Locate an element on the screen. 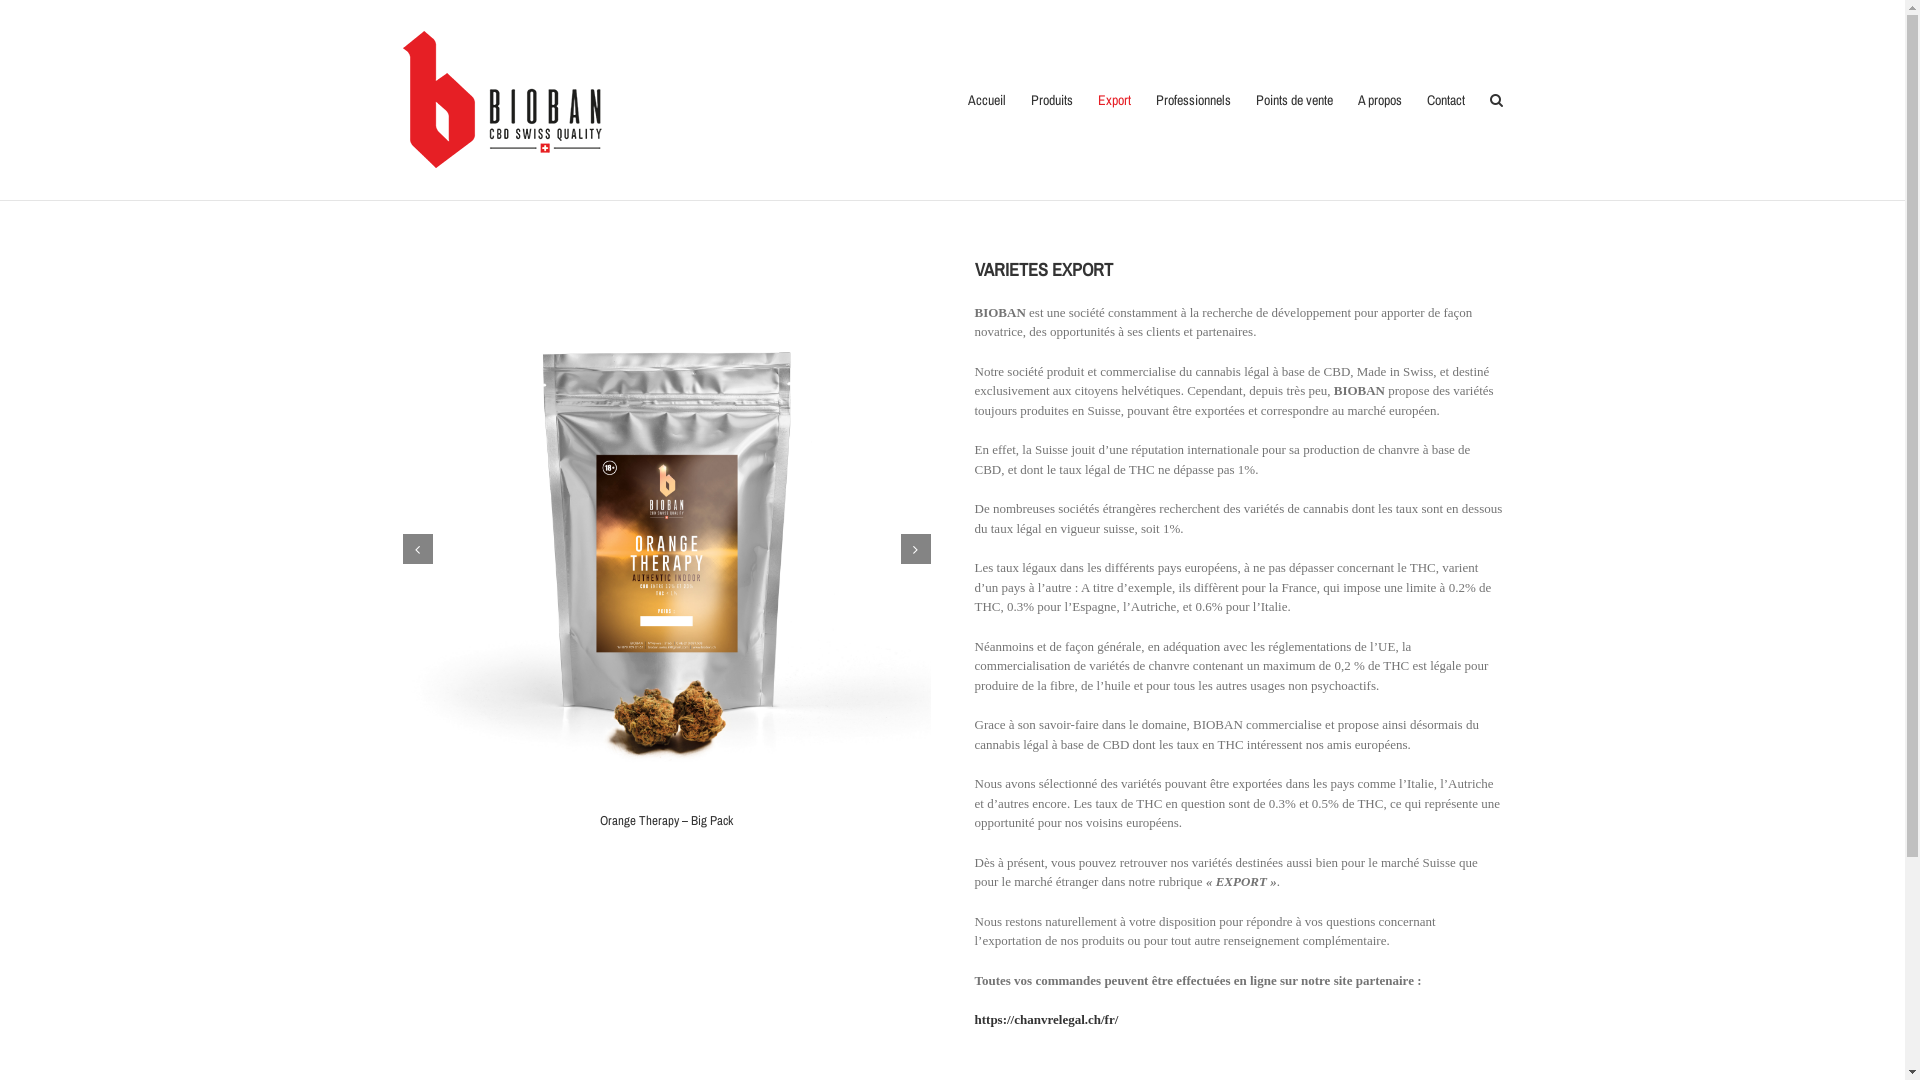  A propos is located at coordinates (1380, 100).